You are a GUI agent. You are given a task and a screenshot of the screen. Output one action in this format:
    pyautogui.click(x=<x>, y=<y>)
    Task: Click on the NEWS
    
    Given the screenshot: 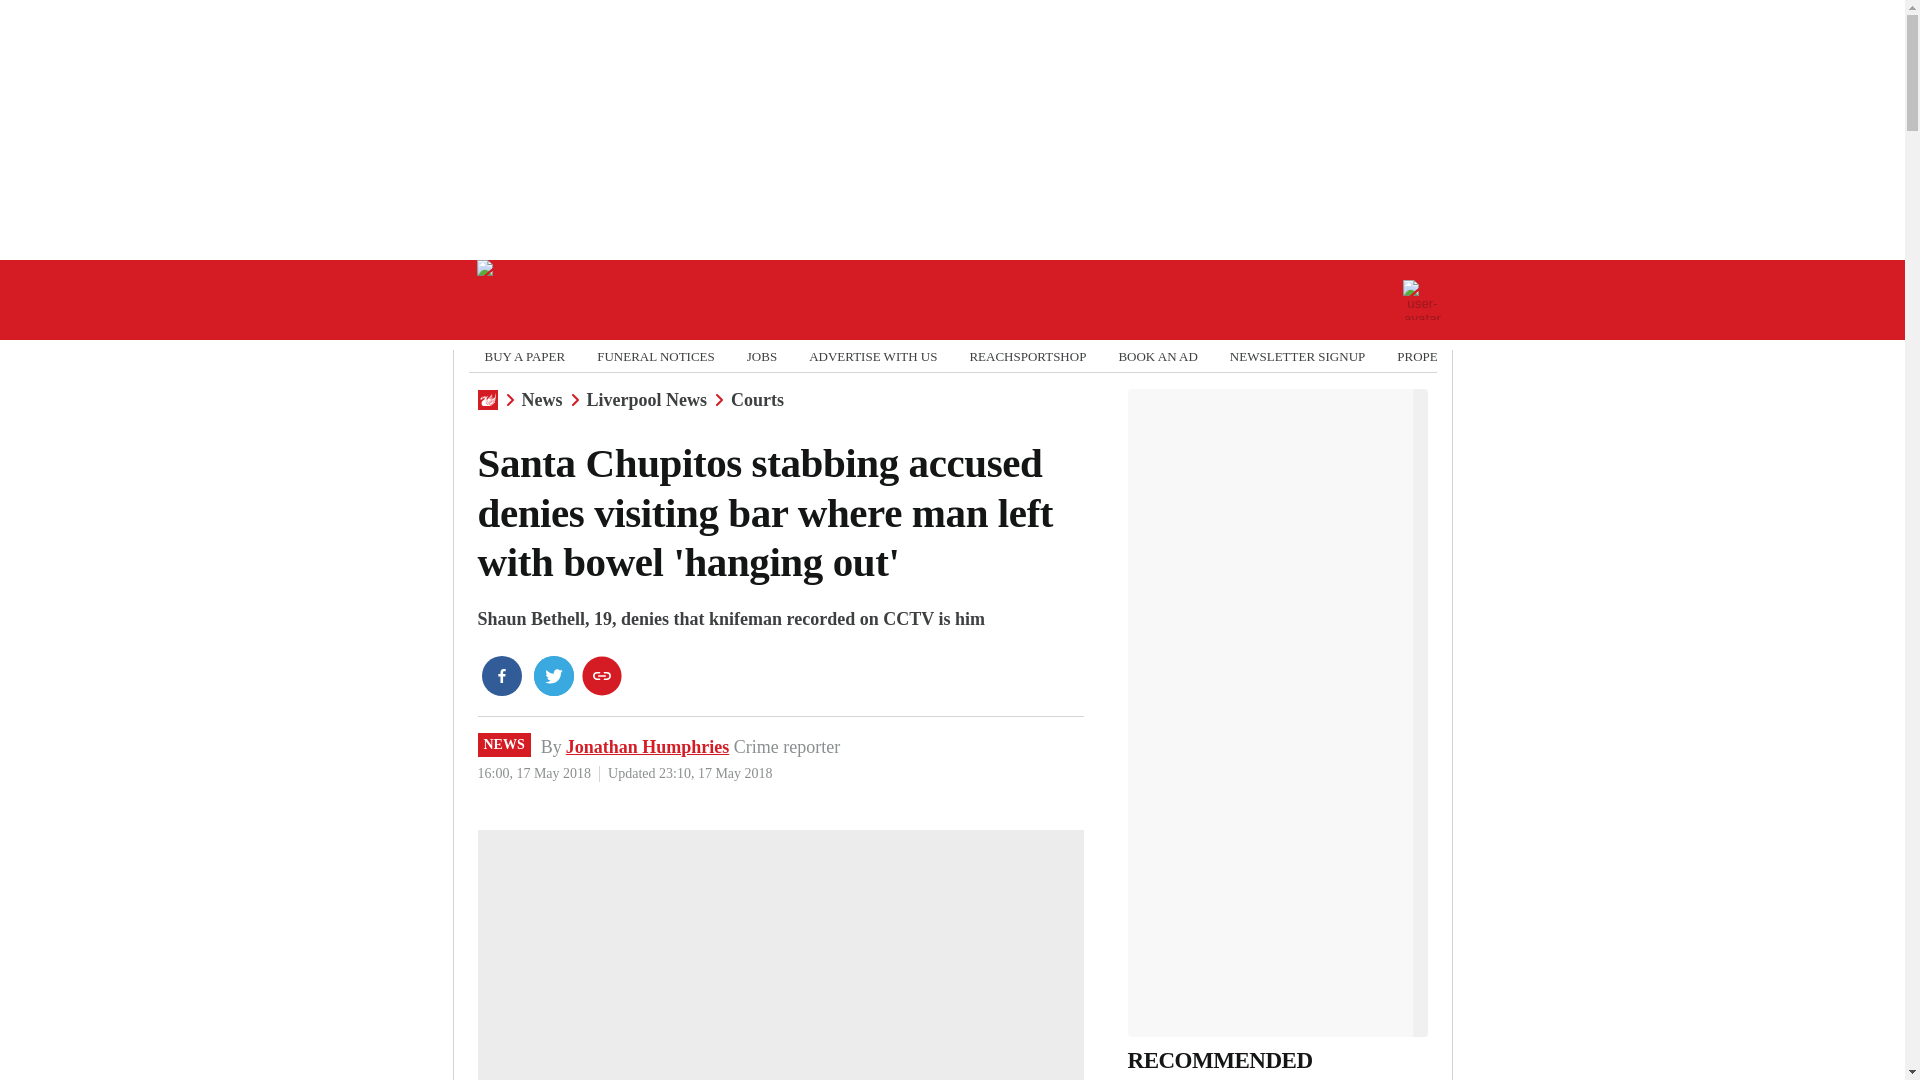 What is the action you would take?
    pyautogui.click(x=504, y=745)
    